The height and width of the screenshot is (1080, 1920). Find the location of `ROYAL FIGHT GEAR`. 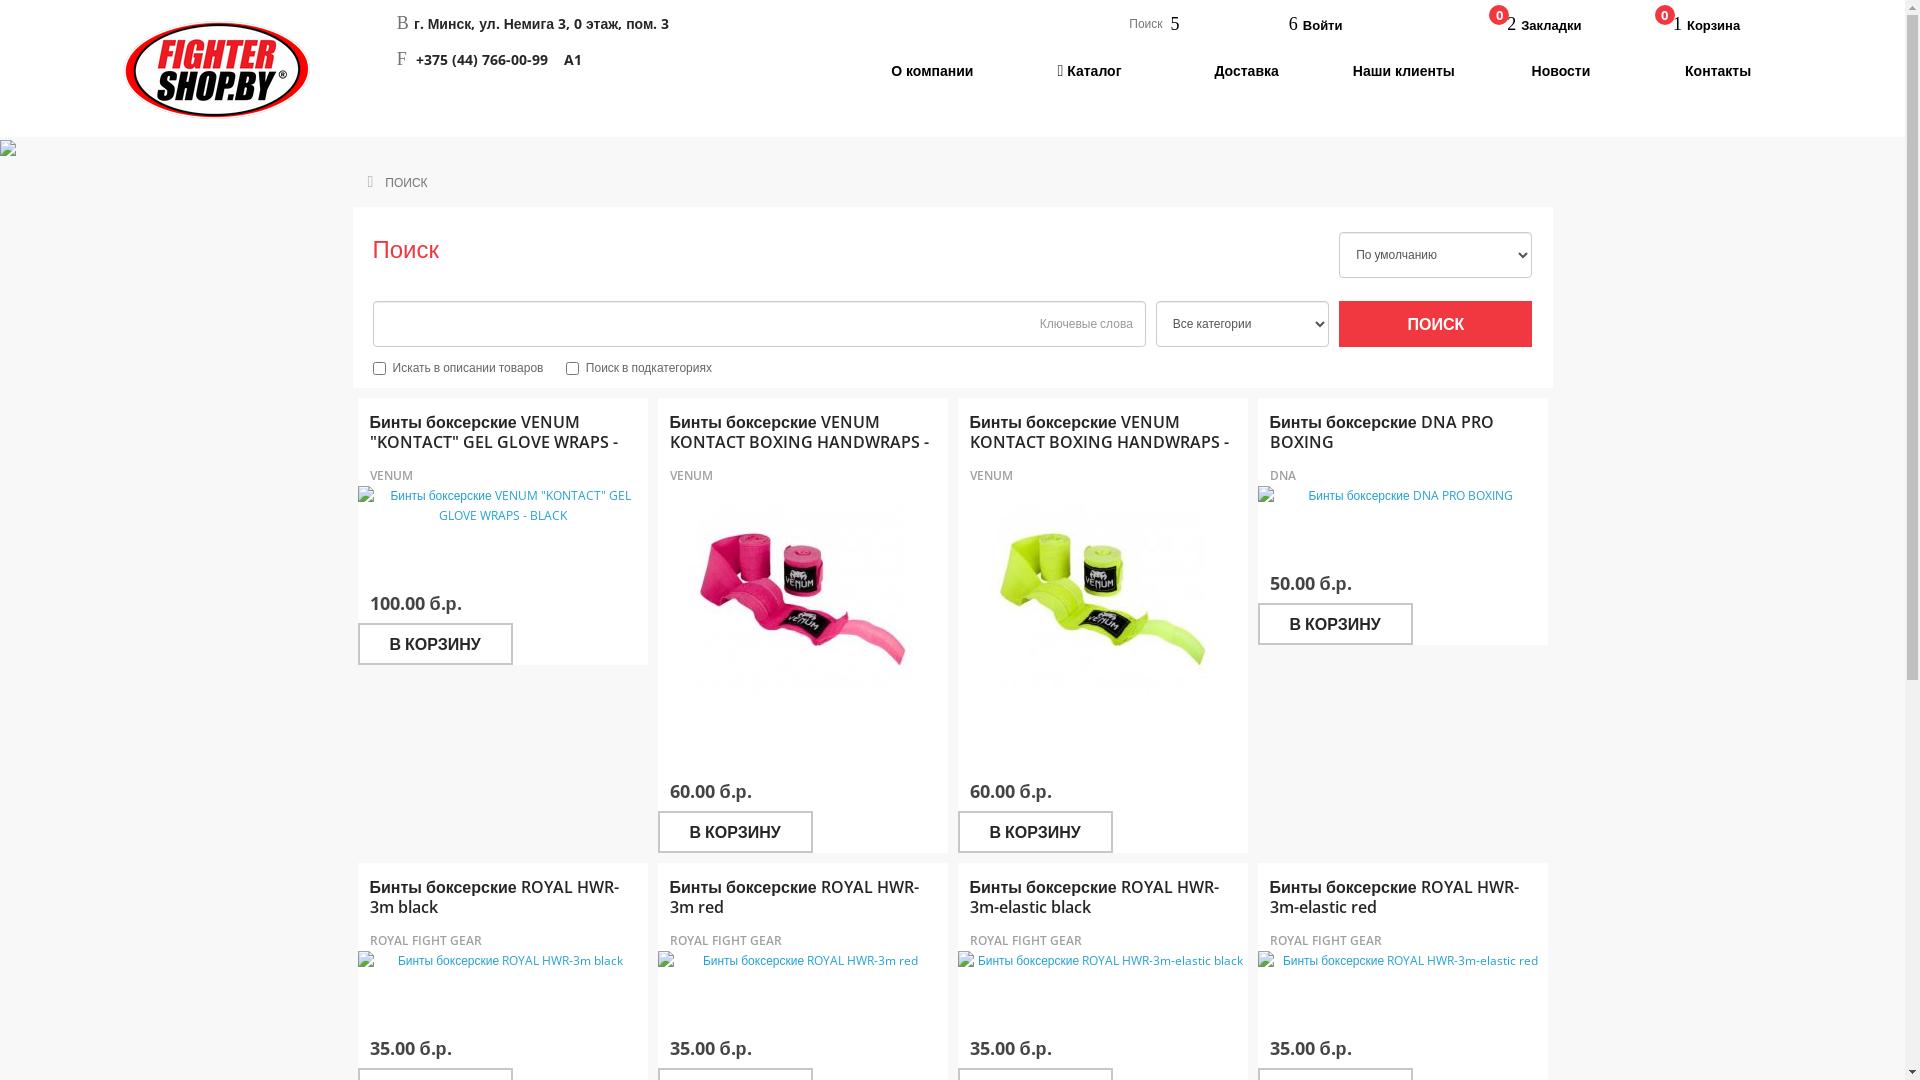

ROYAL FIGHT GEAR is located at coordinates (426, 940).